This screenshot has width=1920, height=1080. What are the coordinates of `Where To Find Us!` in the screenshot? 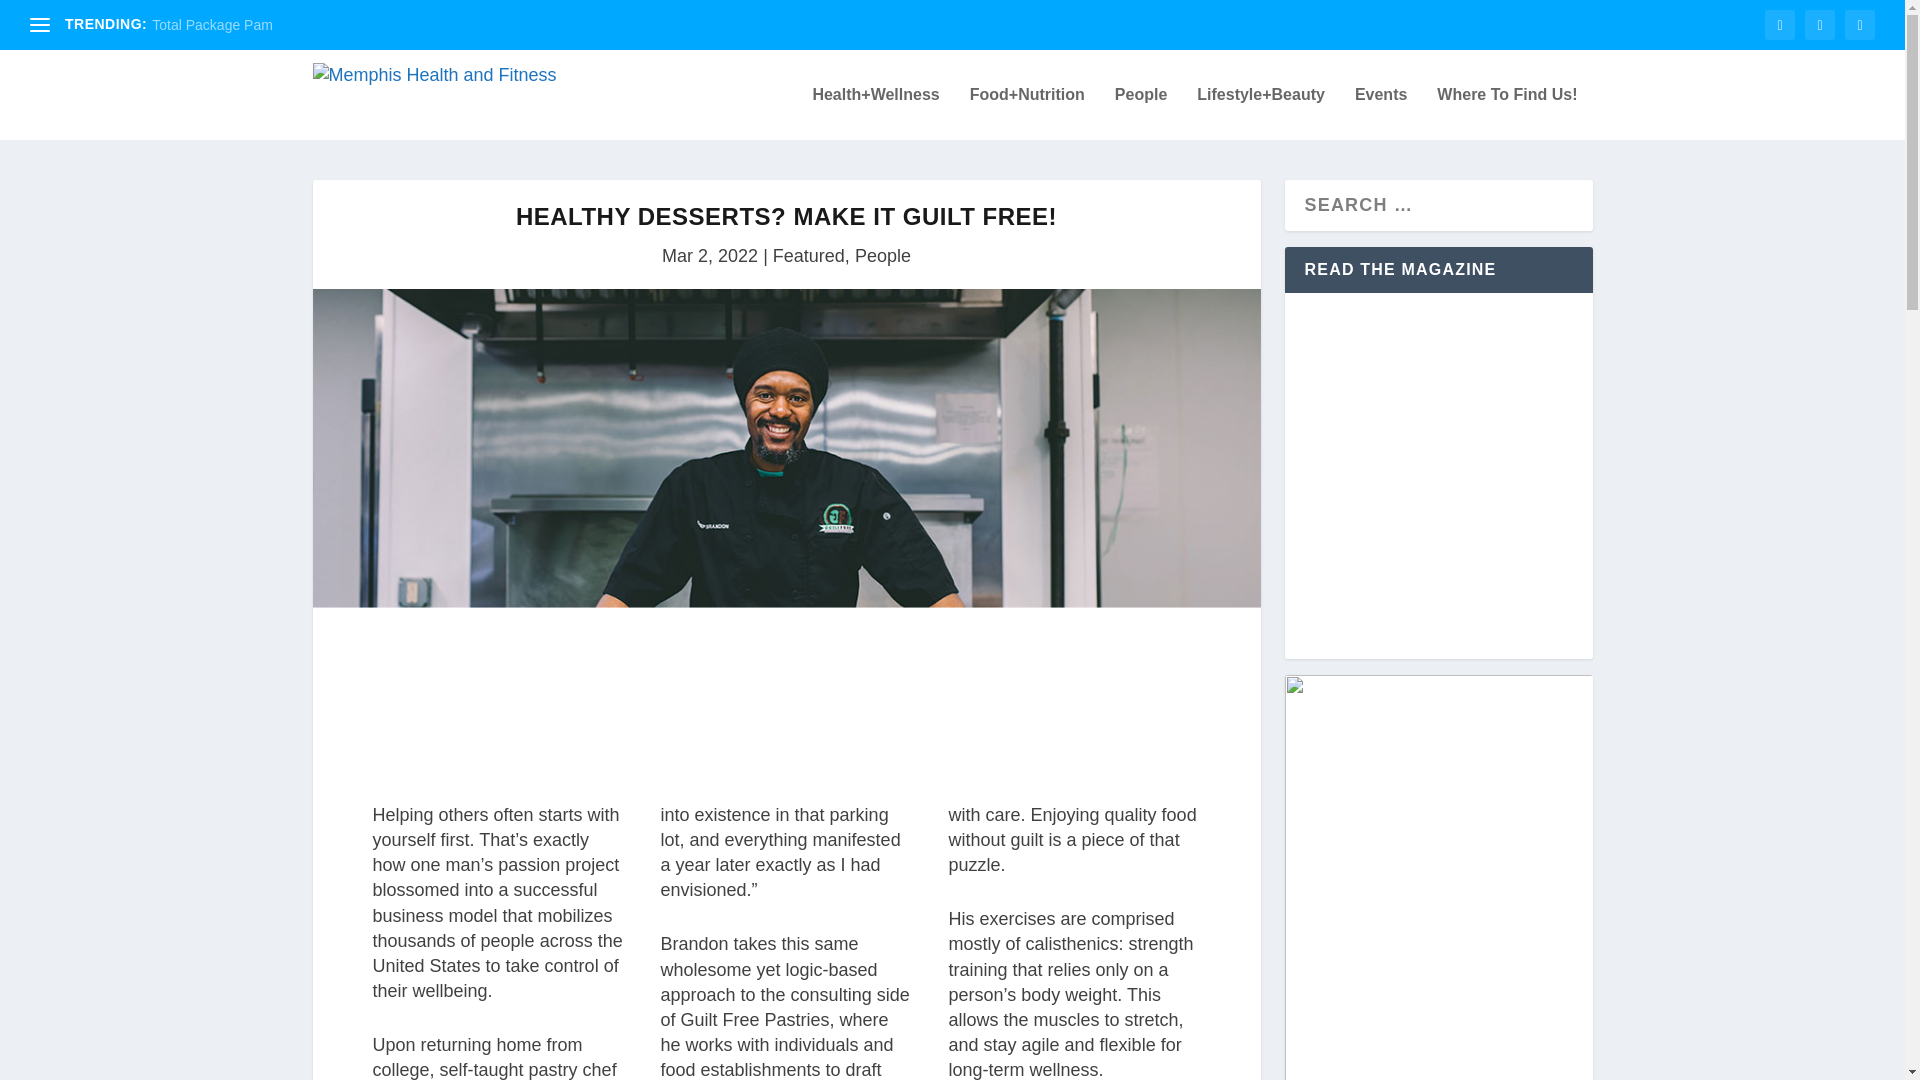 It's located at (1506, 114).